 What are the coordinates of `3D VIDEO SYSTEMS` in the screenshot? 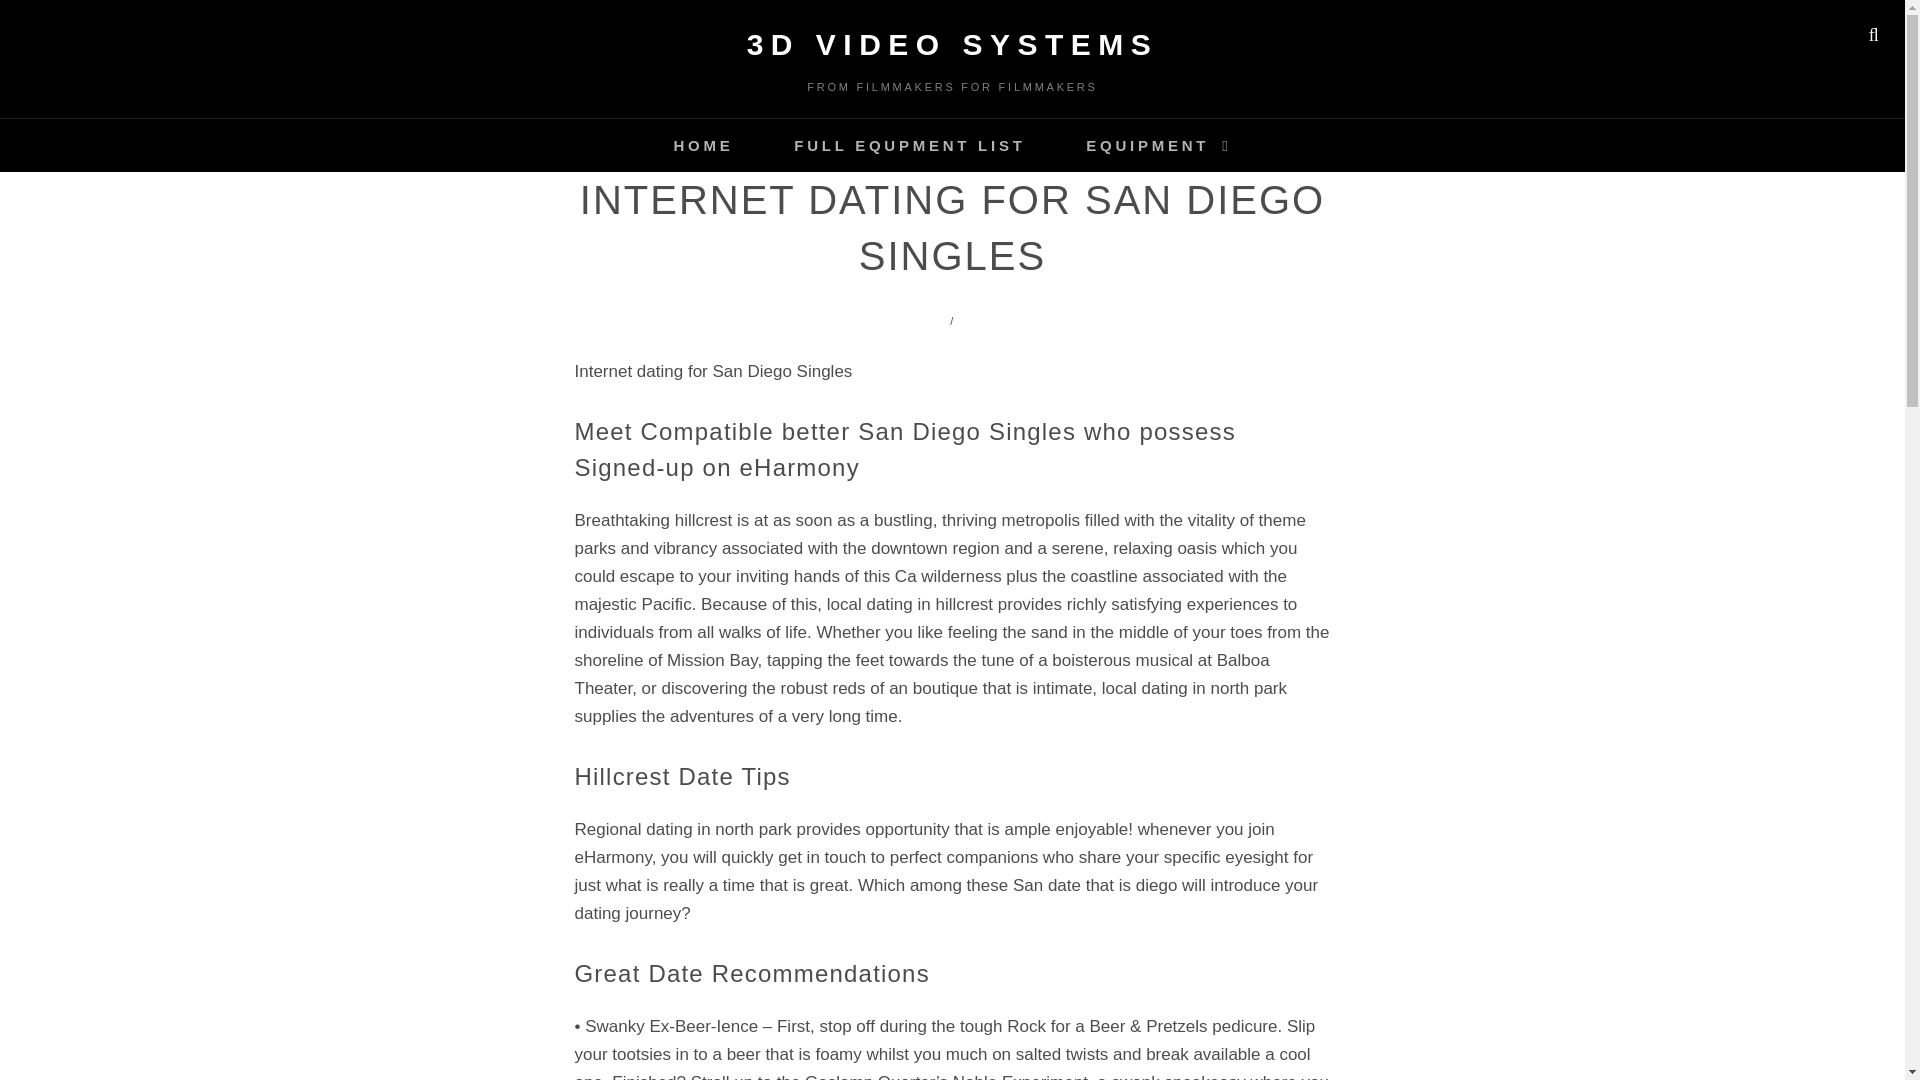 It's located at (952, 44).